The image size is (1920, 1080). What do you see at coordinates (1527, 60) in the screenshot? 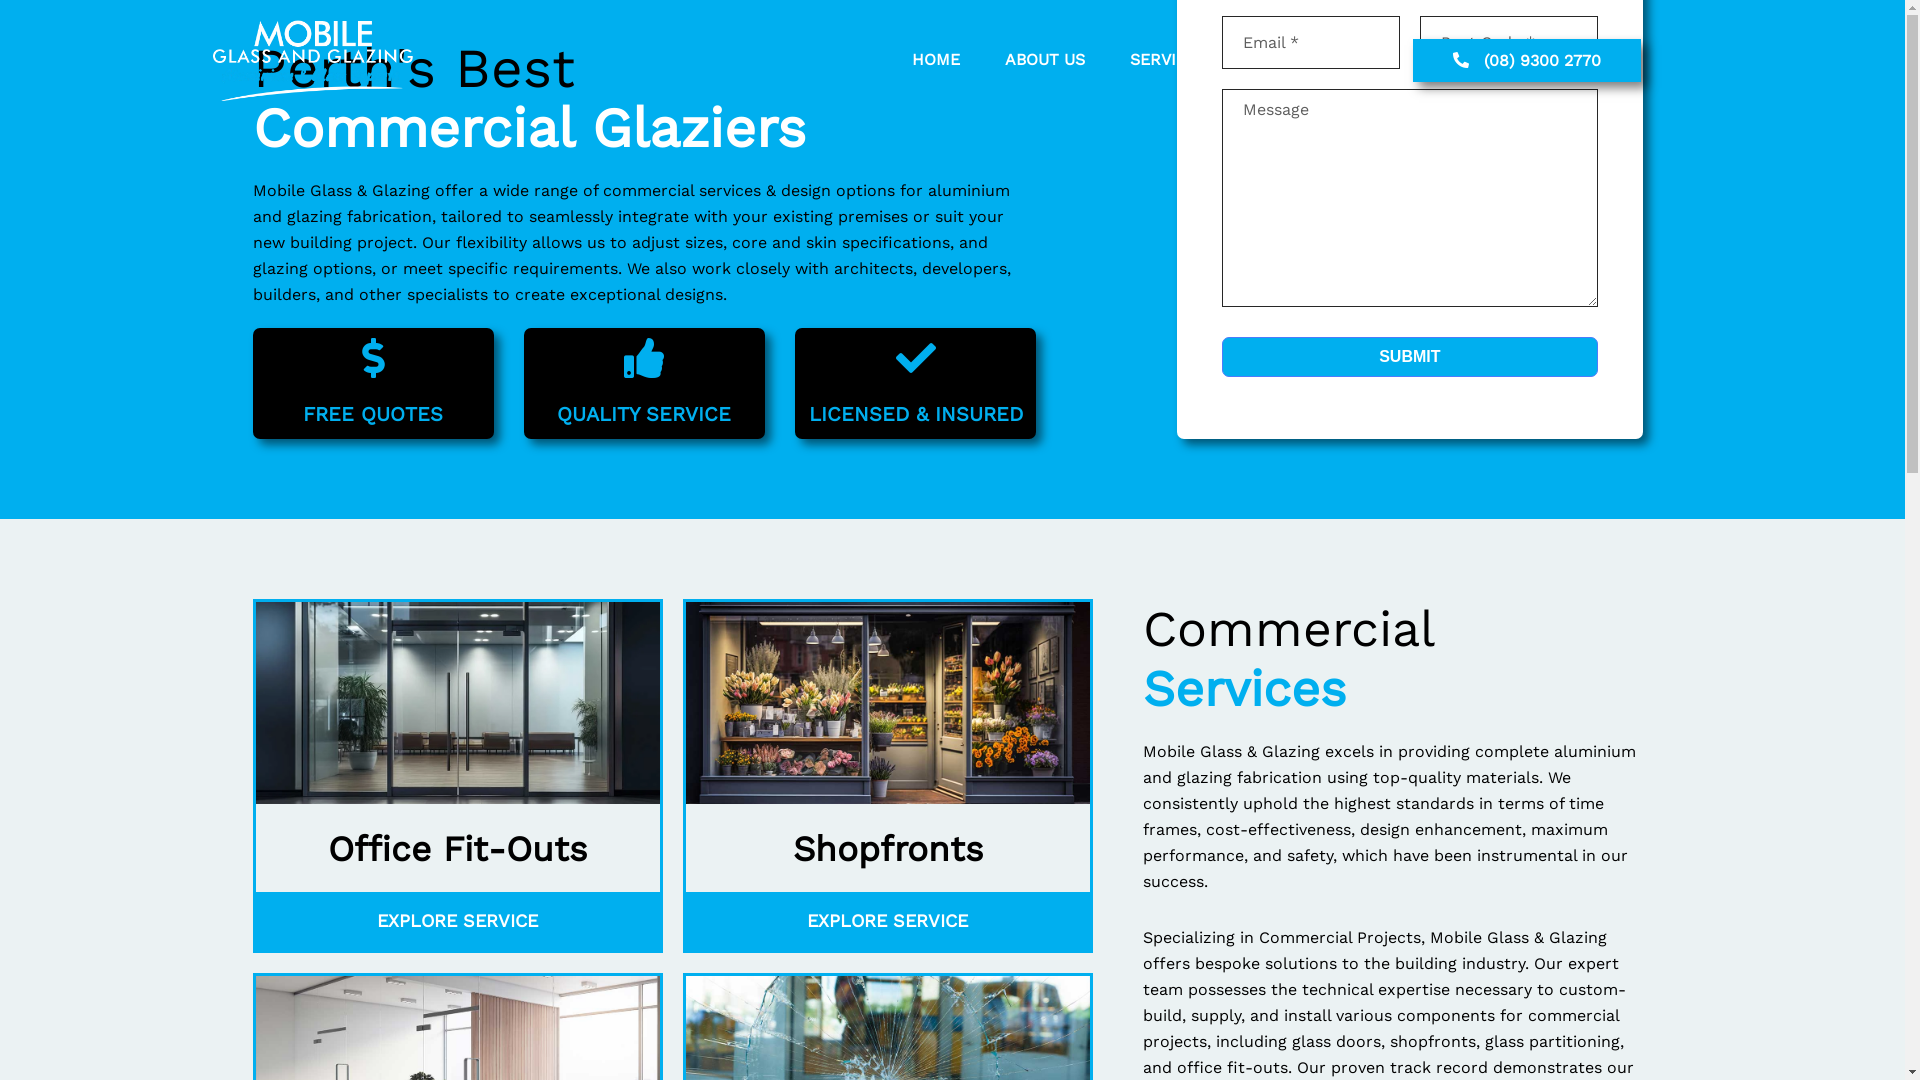
I see `(08) 9300 2770` at bounding box center [1527, 60].